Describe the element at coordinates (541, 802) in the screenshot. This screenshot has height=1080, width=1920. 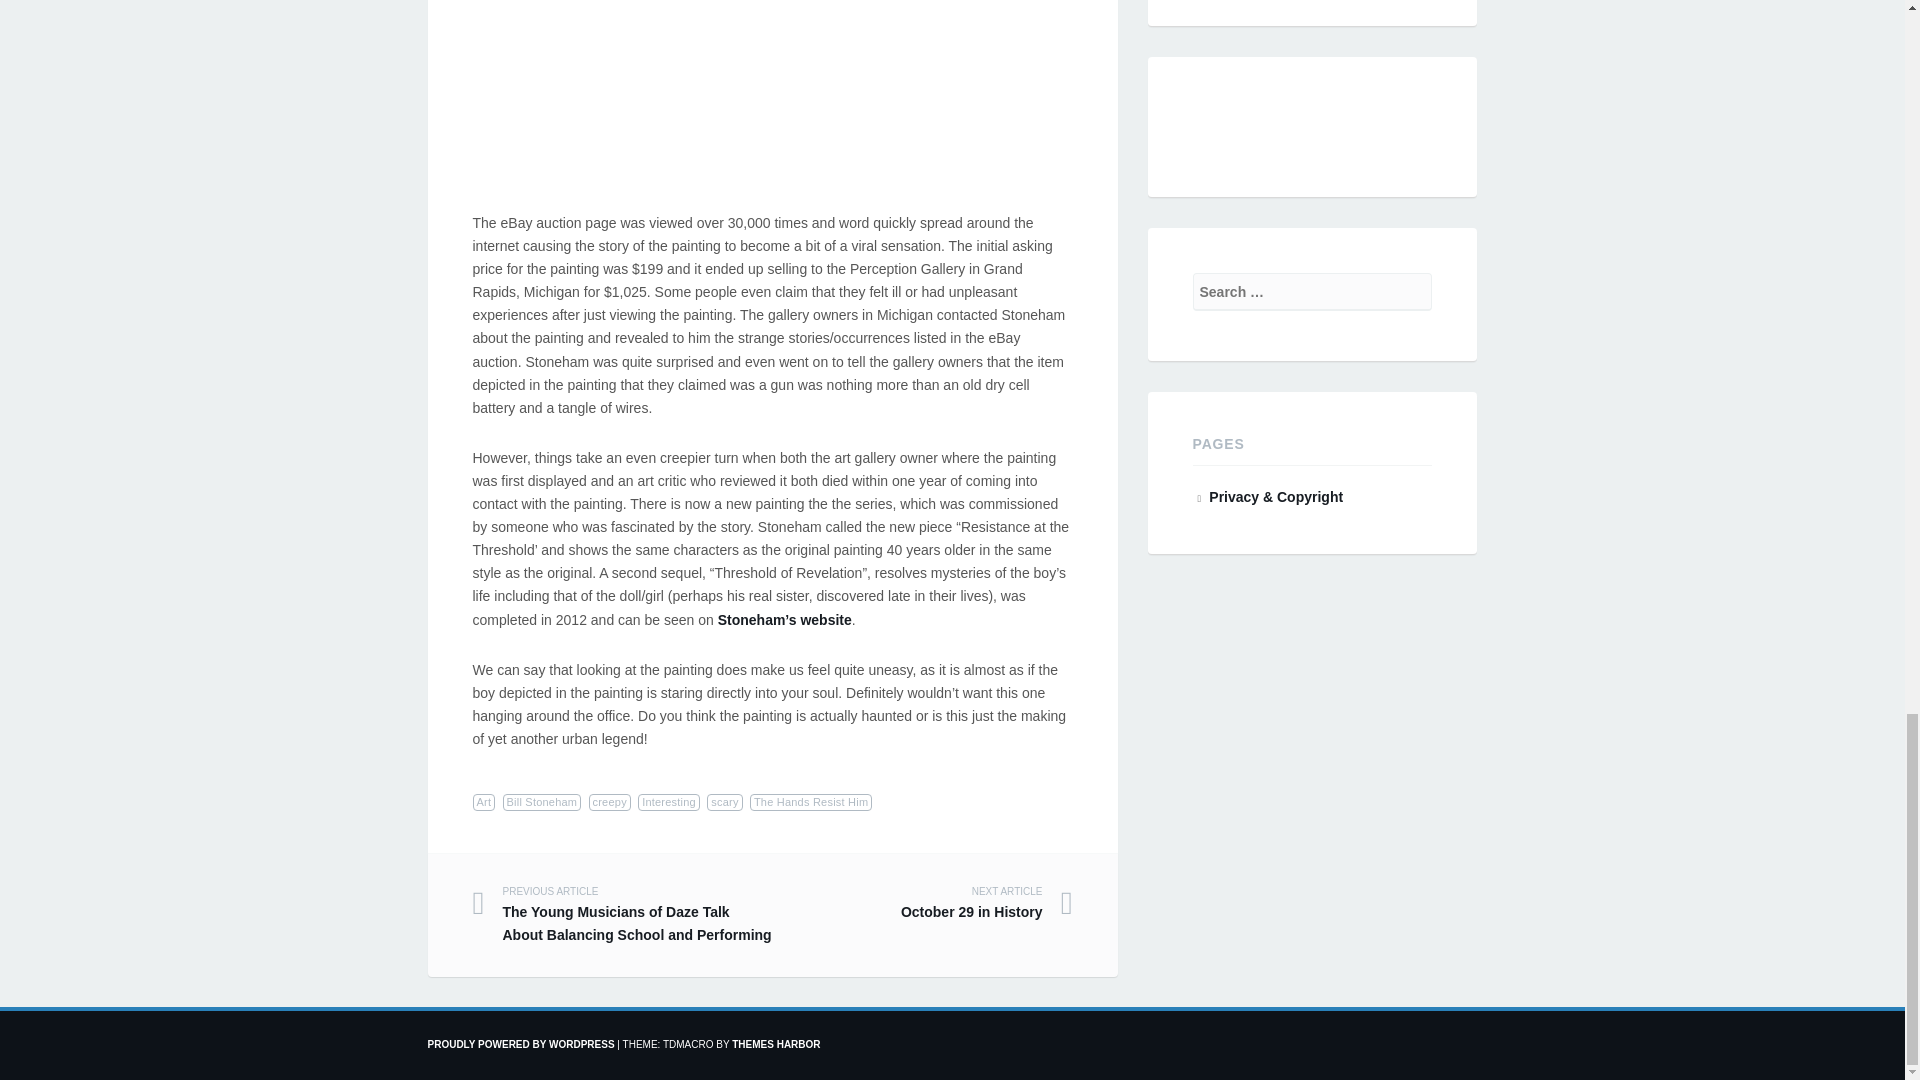
I see `Interesting` at that location.